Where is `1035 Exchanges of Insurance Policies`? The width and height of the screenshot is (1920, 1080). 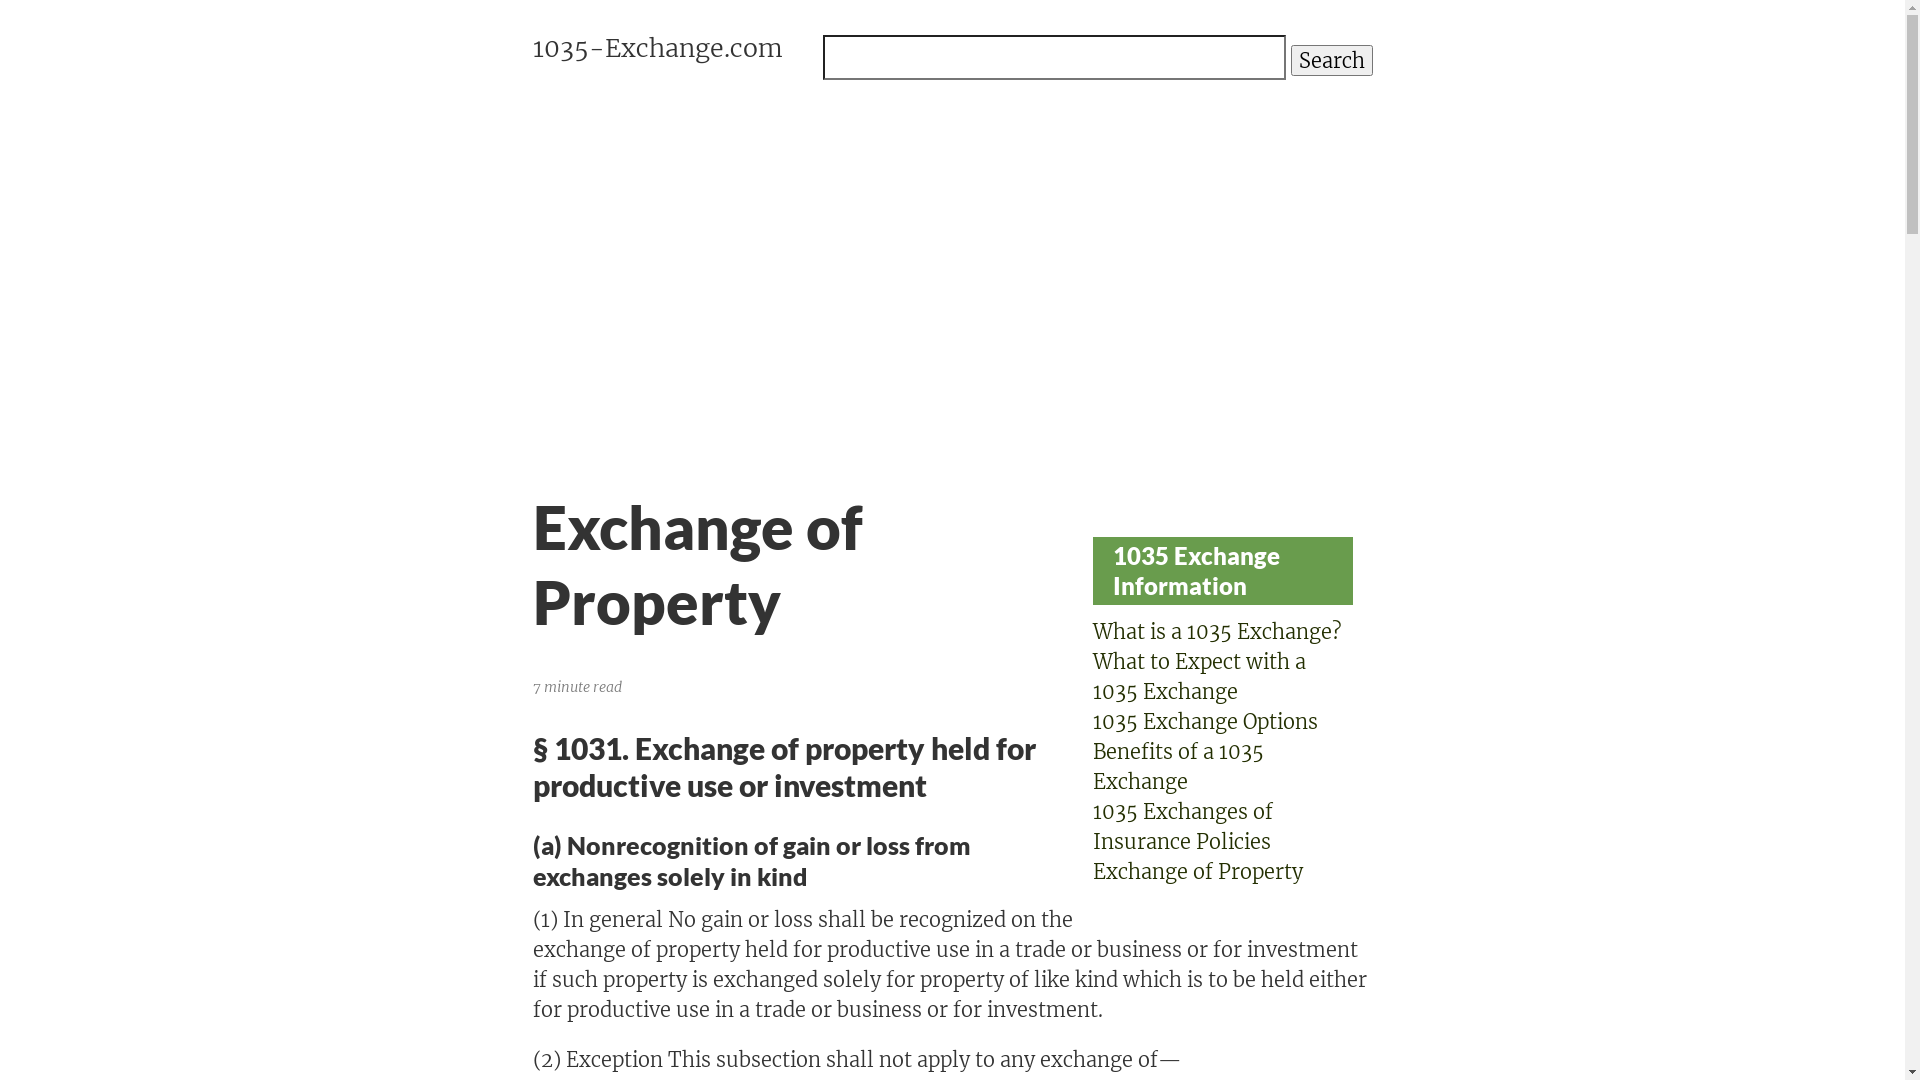 1035 Exchanges of Insurance Policies is located at coordinates (1182, 826).